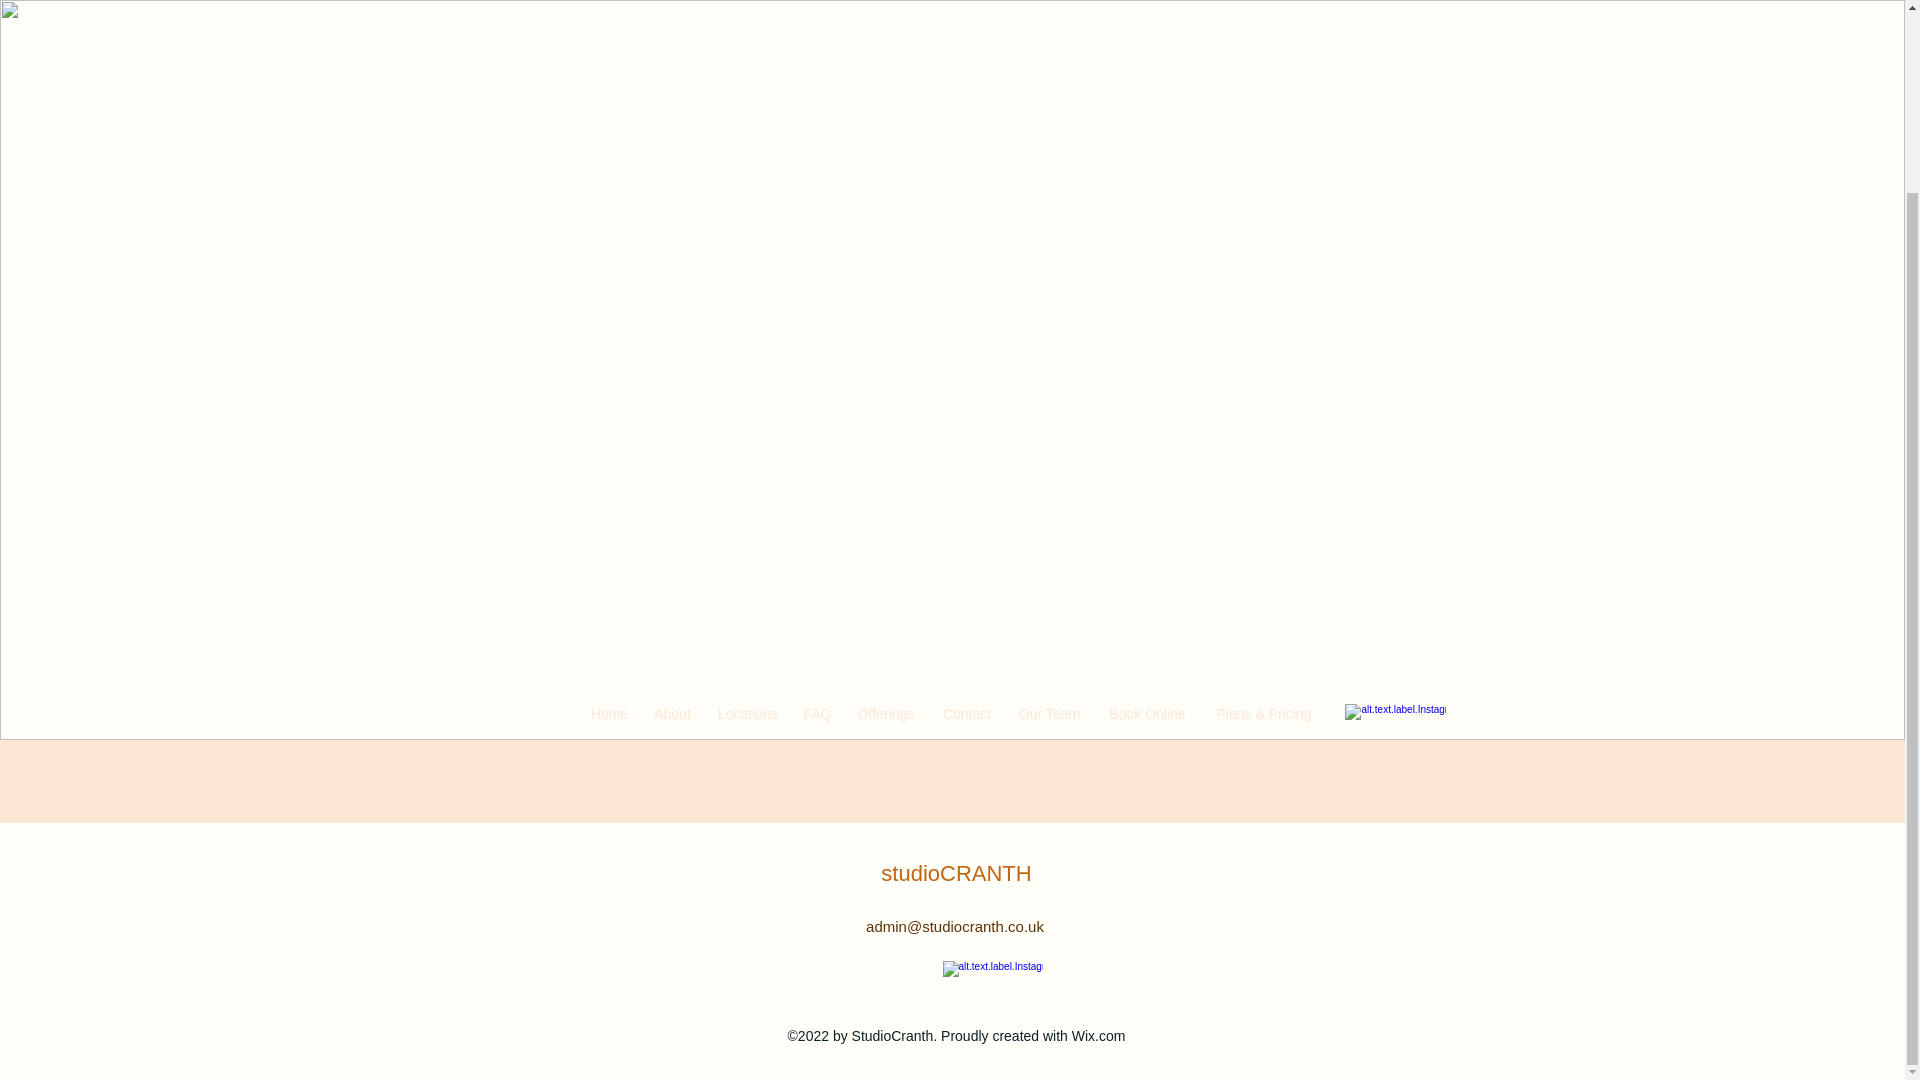  Describe the element at coordinates (886, 492) in the screenshot. I see `Offerings` at that location.